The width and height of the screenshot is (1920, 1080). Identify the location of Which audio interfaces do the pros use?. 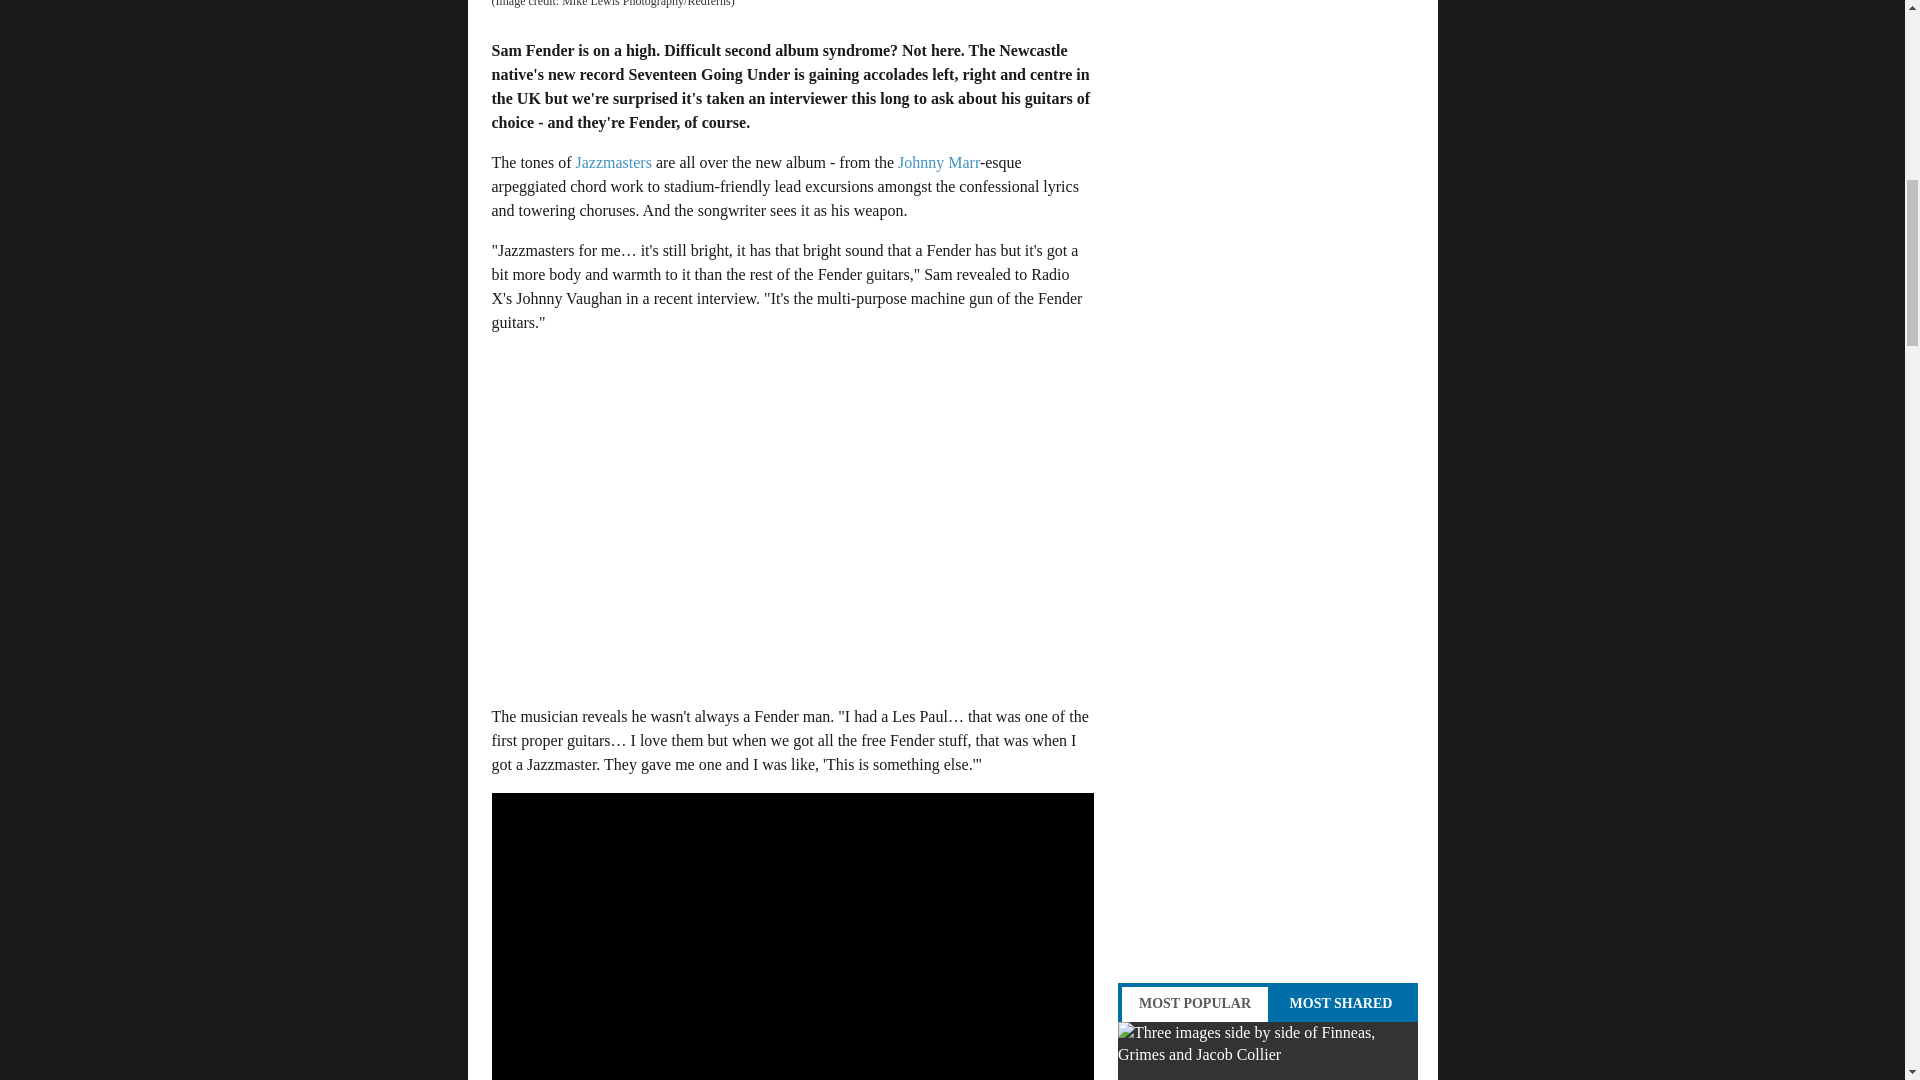
(1268, 1050).